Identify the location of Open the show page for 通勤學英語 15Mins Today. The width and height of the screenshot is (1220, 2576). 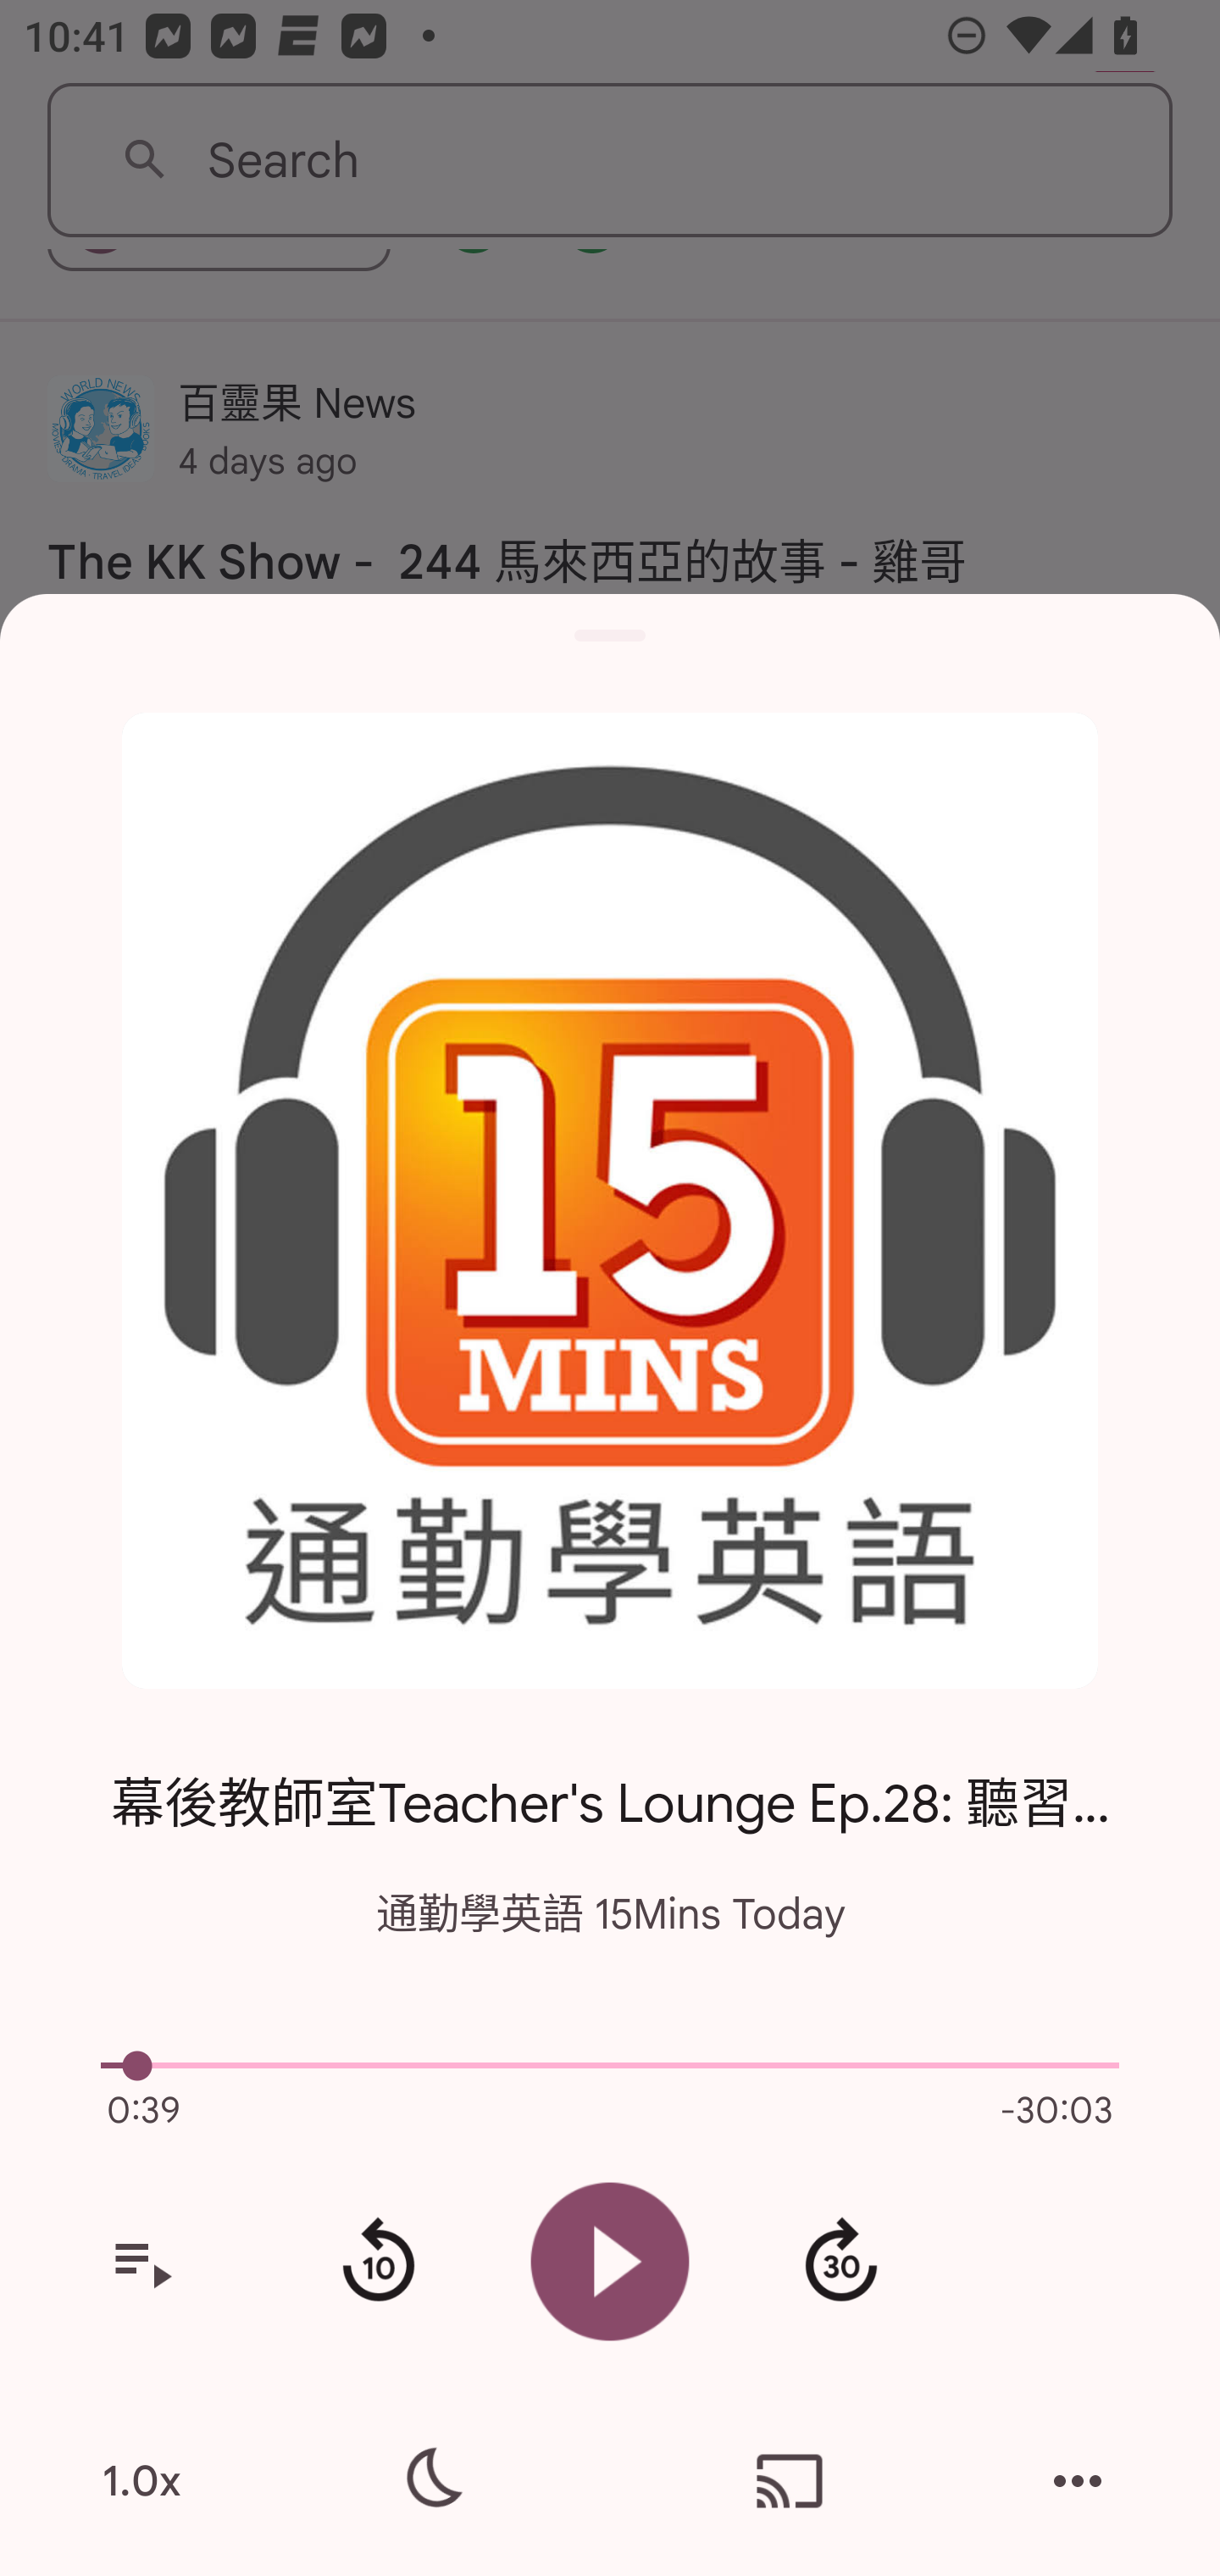
(610, 1202).